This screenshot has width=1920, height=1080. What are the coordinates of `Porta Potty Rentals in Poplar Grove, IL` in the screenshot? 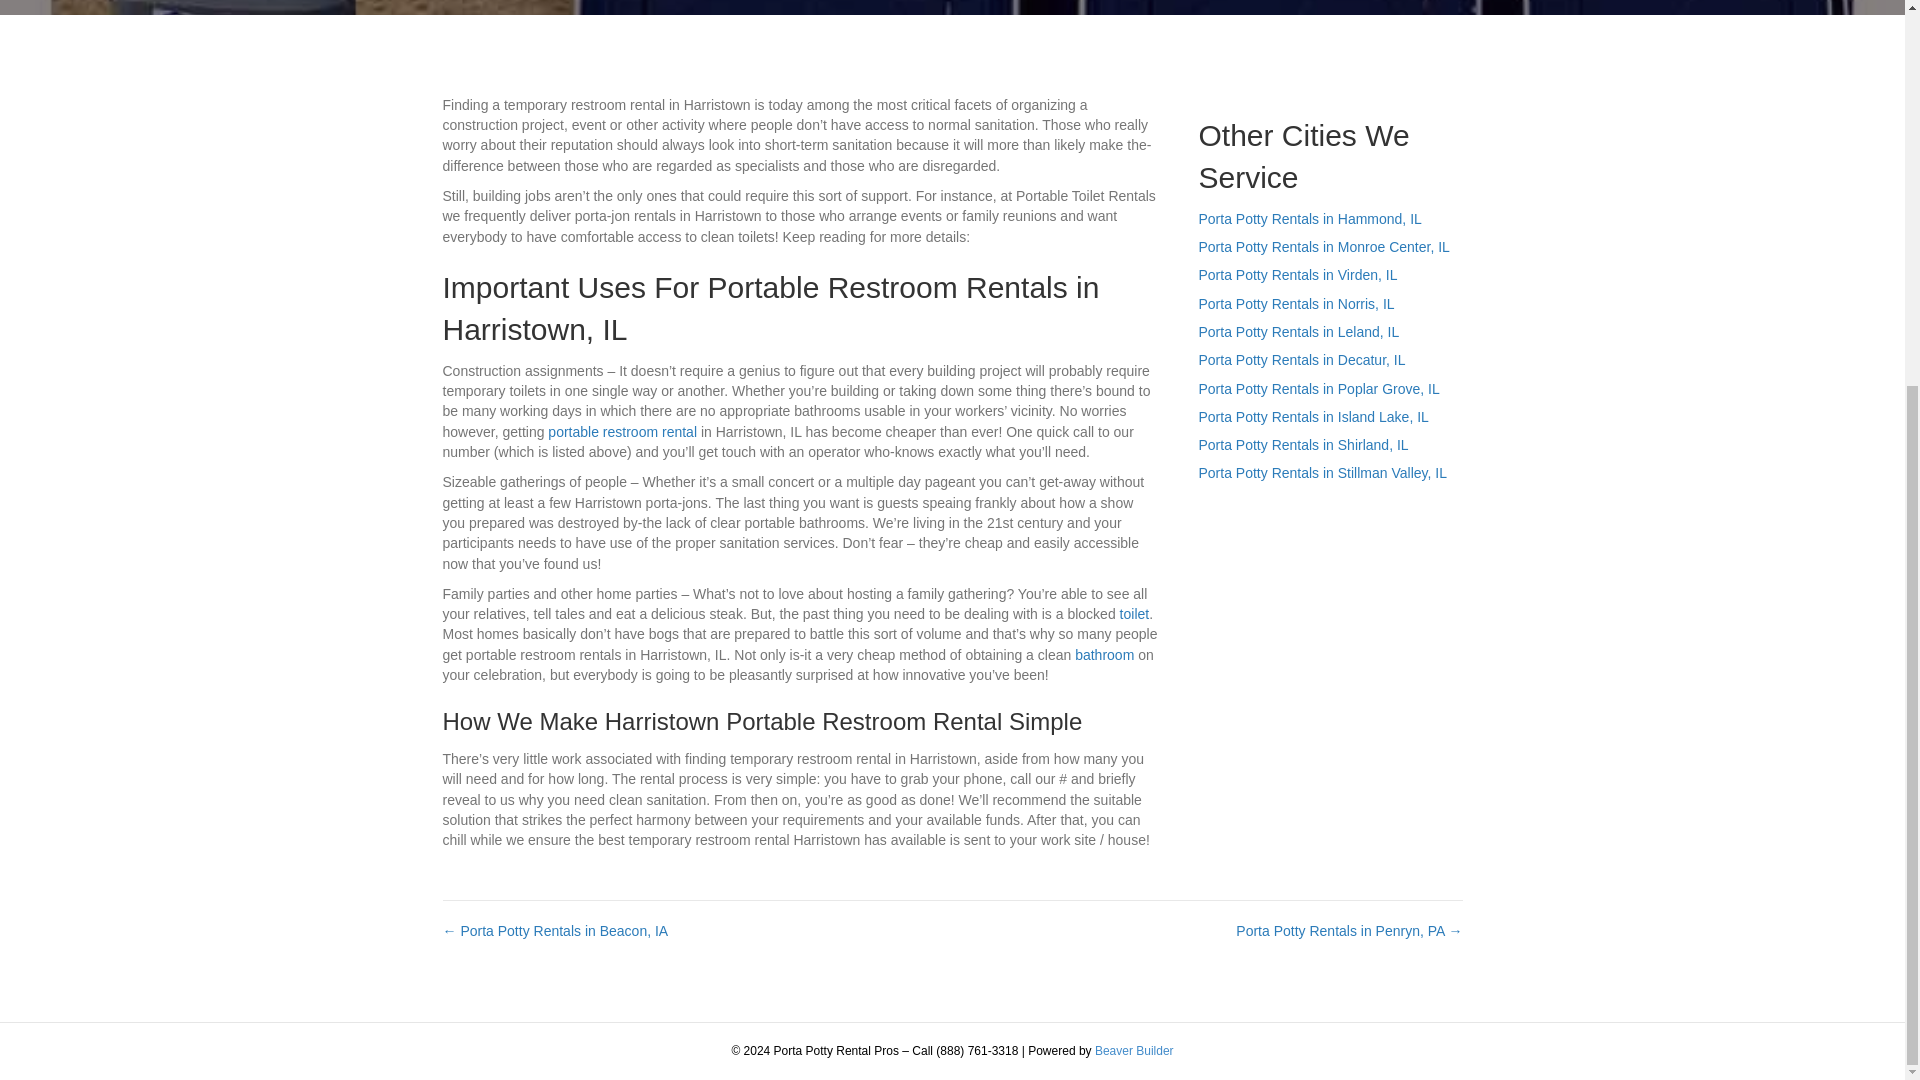 It's located at (1318, 389).